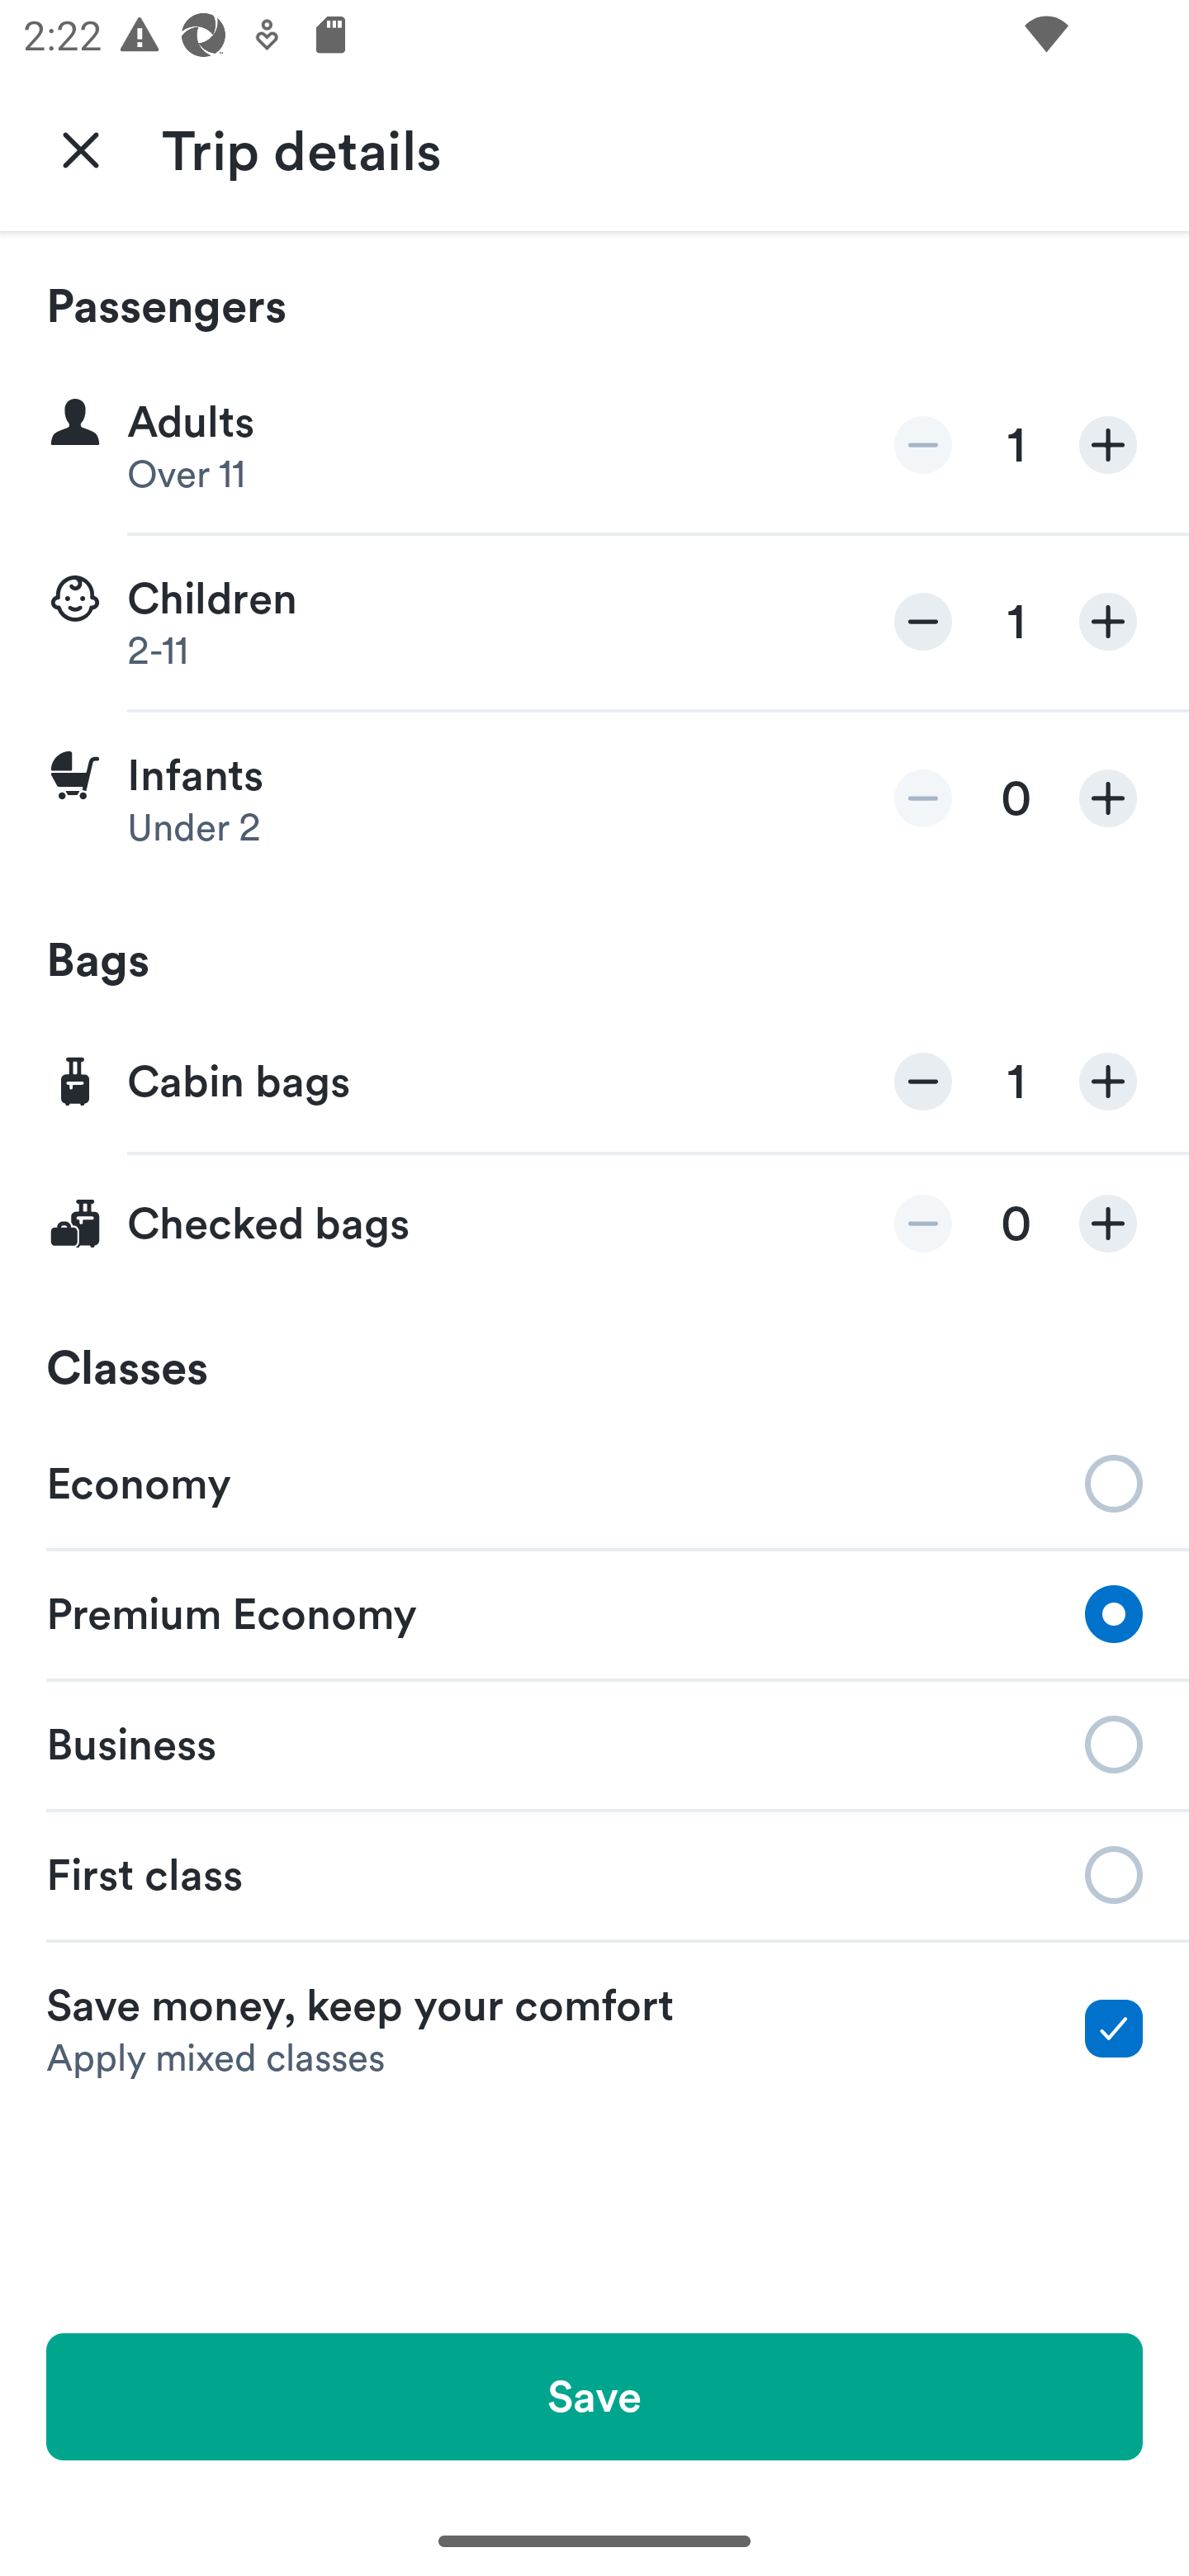  What do you see at coordinates (594, 798) in the screenshot?
I see `Remove 0 Add Infants Under 2` at bounding box center [594, 798].